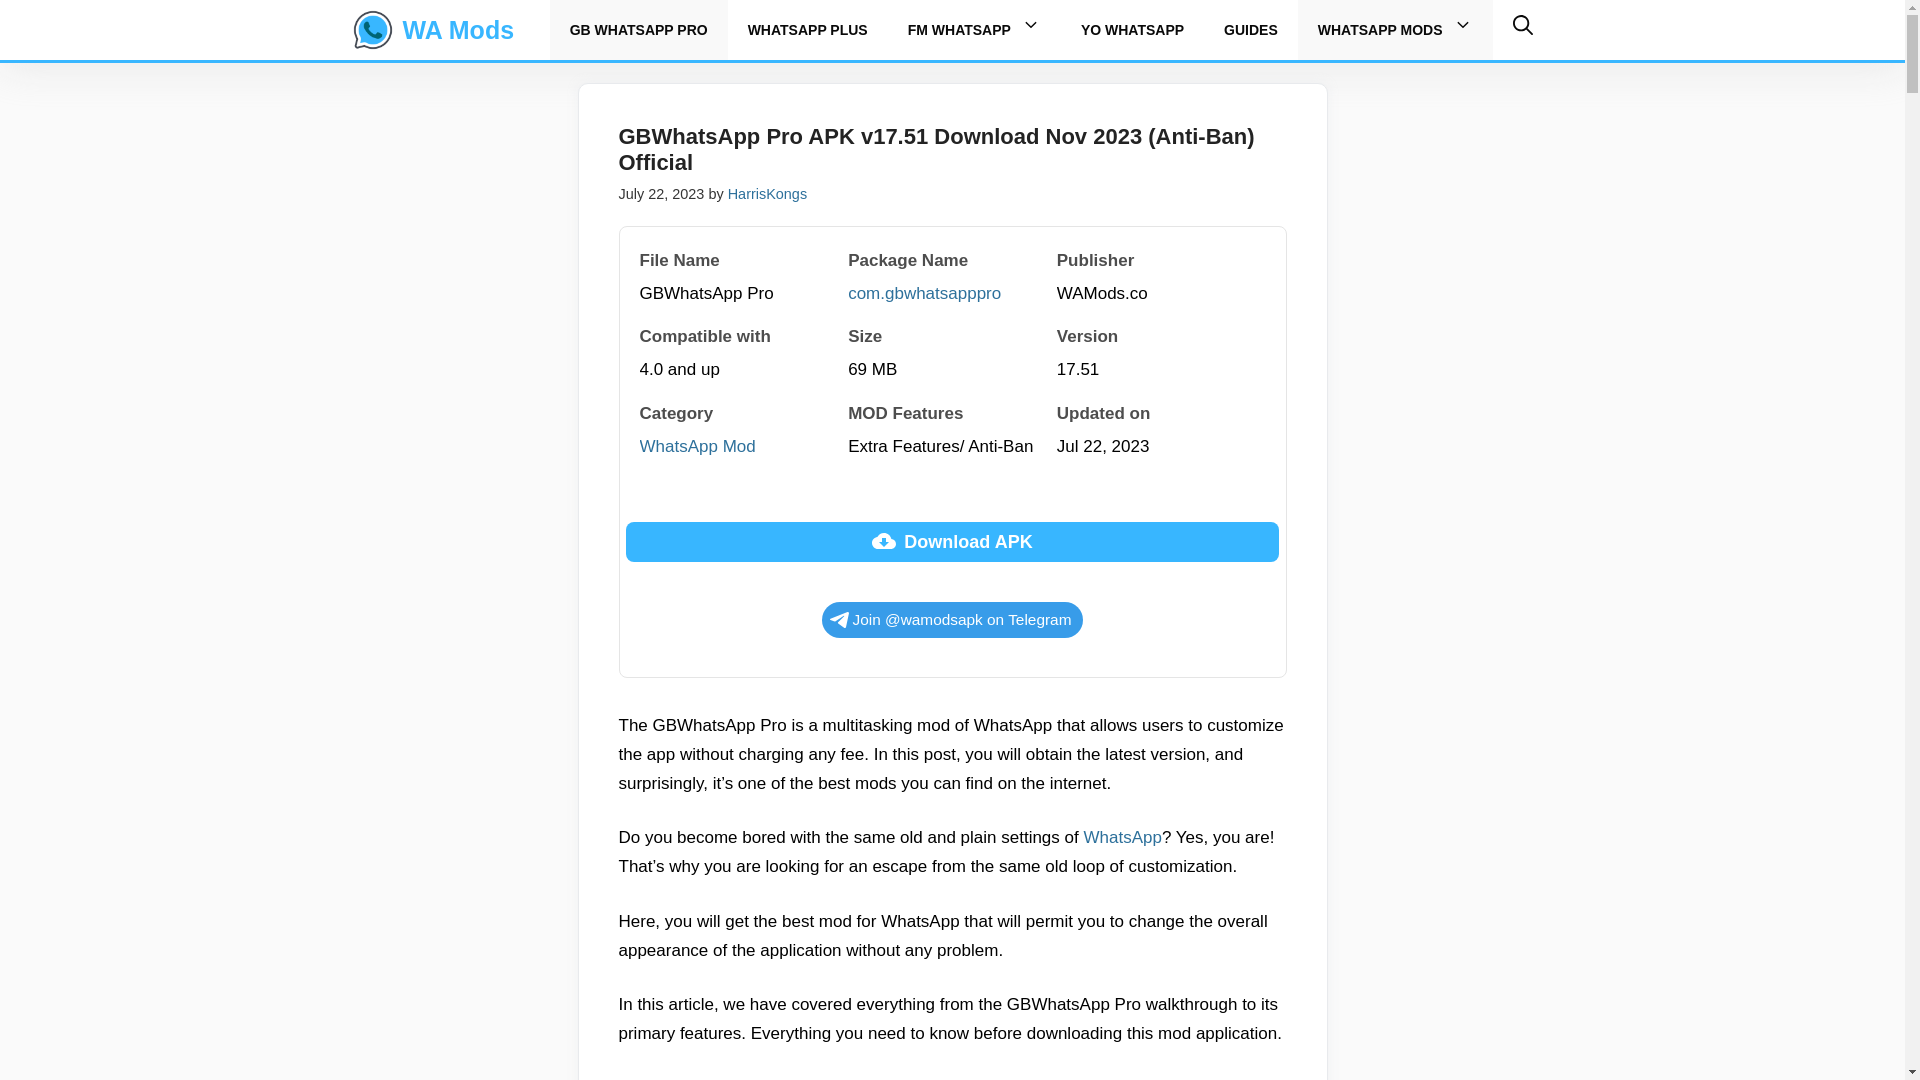  What do you see at coordinates (952, 542) in the screenshot?
I see `Download APK` at bounding box center [952, 542].